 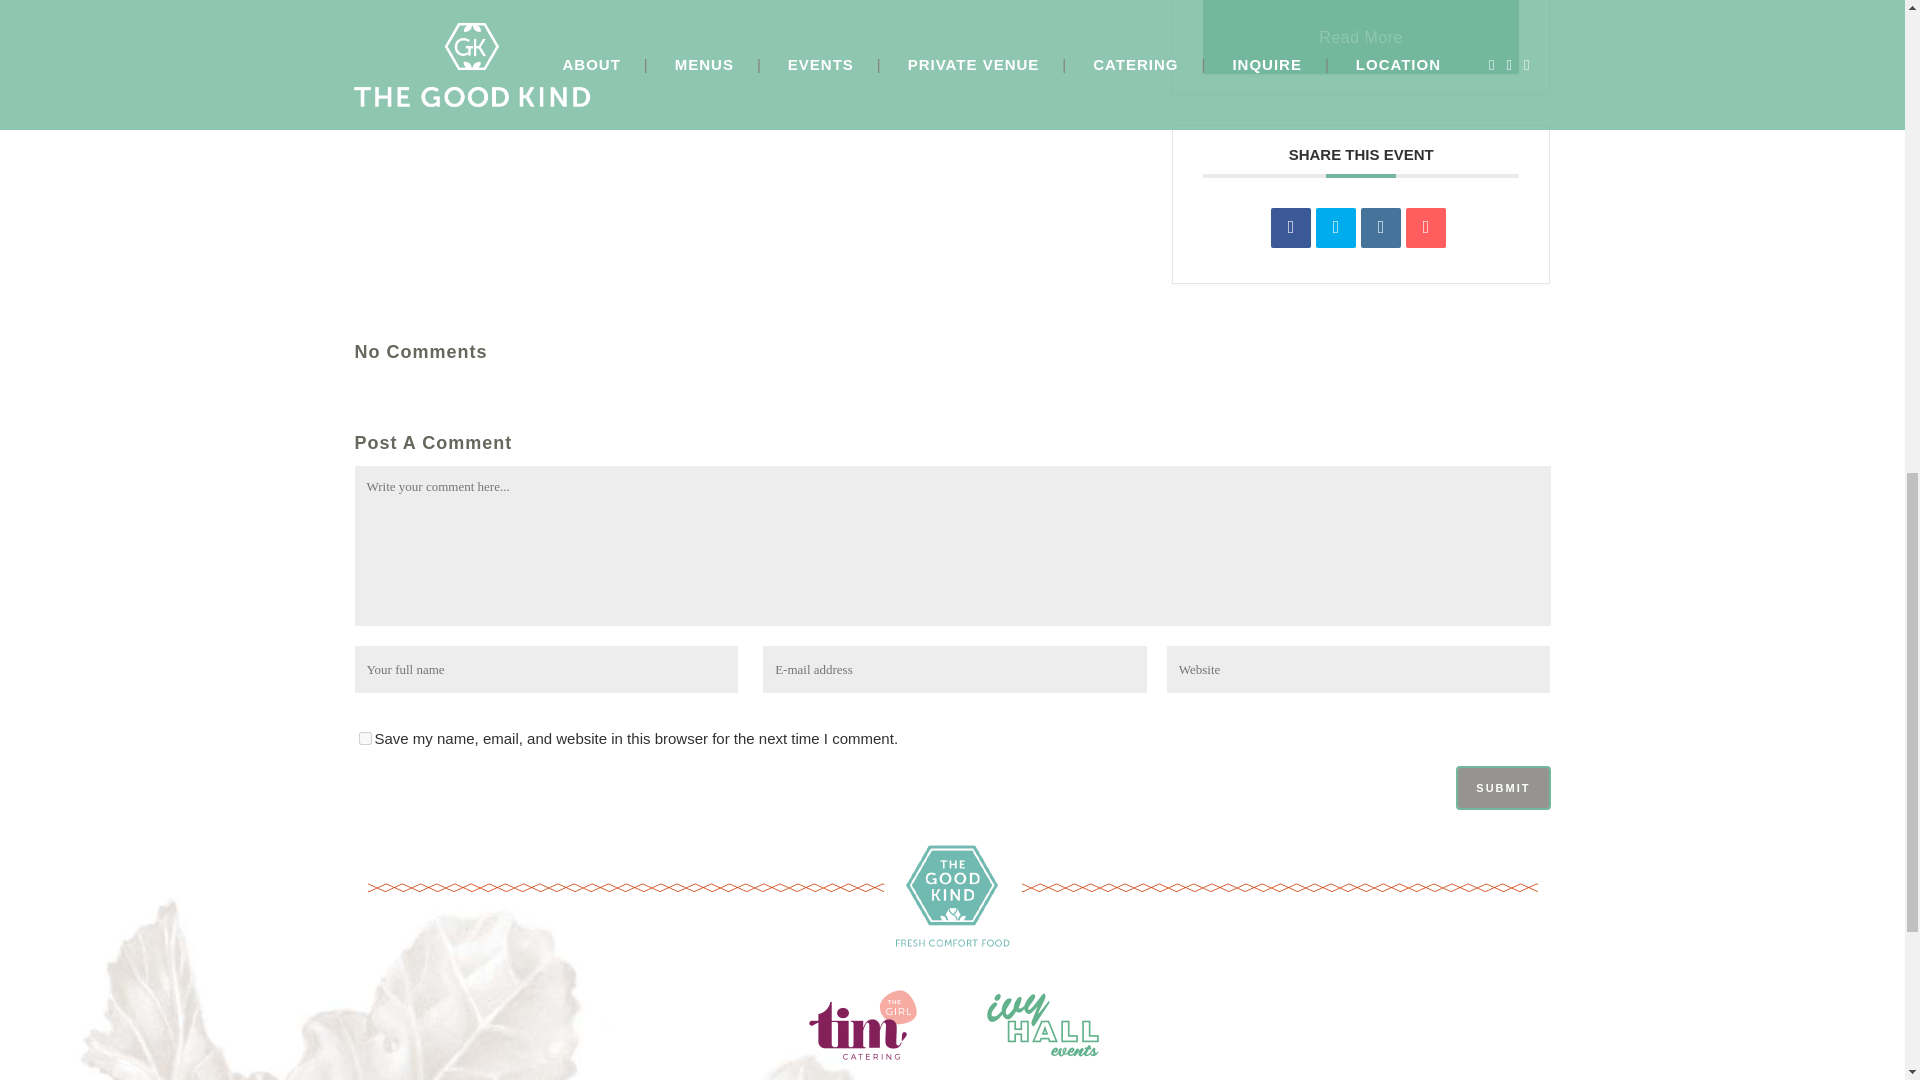 I want to click on Linkedin, so click(x=1381, y=228).